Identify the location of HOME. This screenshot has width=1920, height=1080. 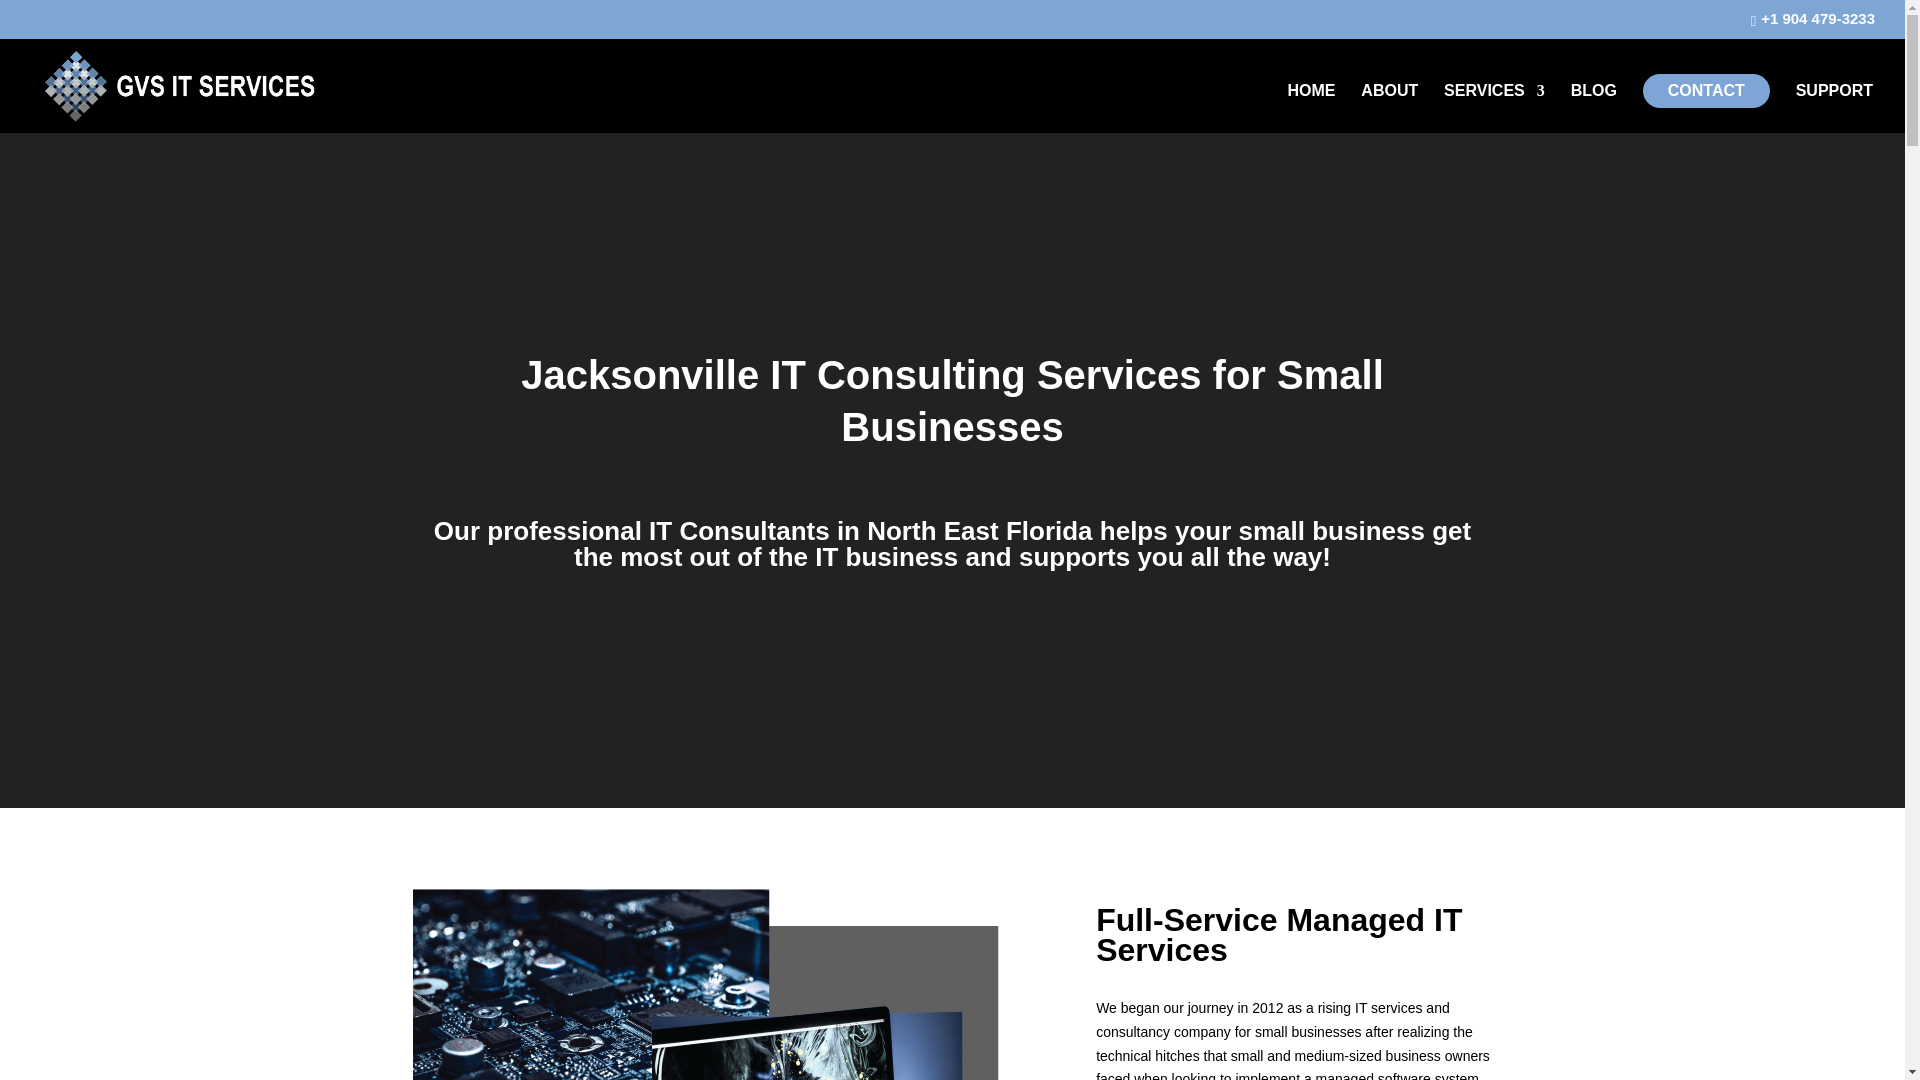
(1310, 108).